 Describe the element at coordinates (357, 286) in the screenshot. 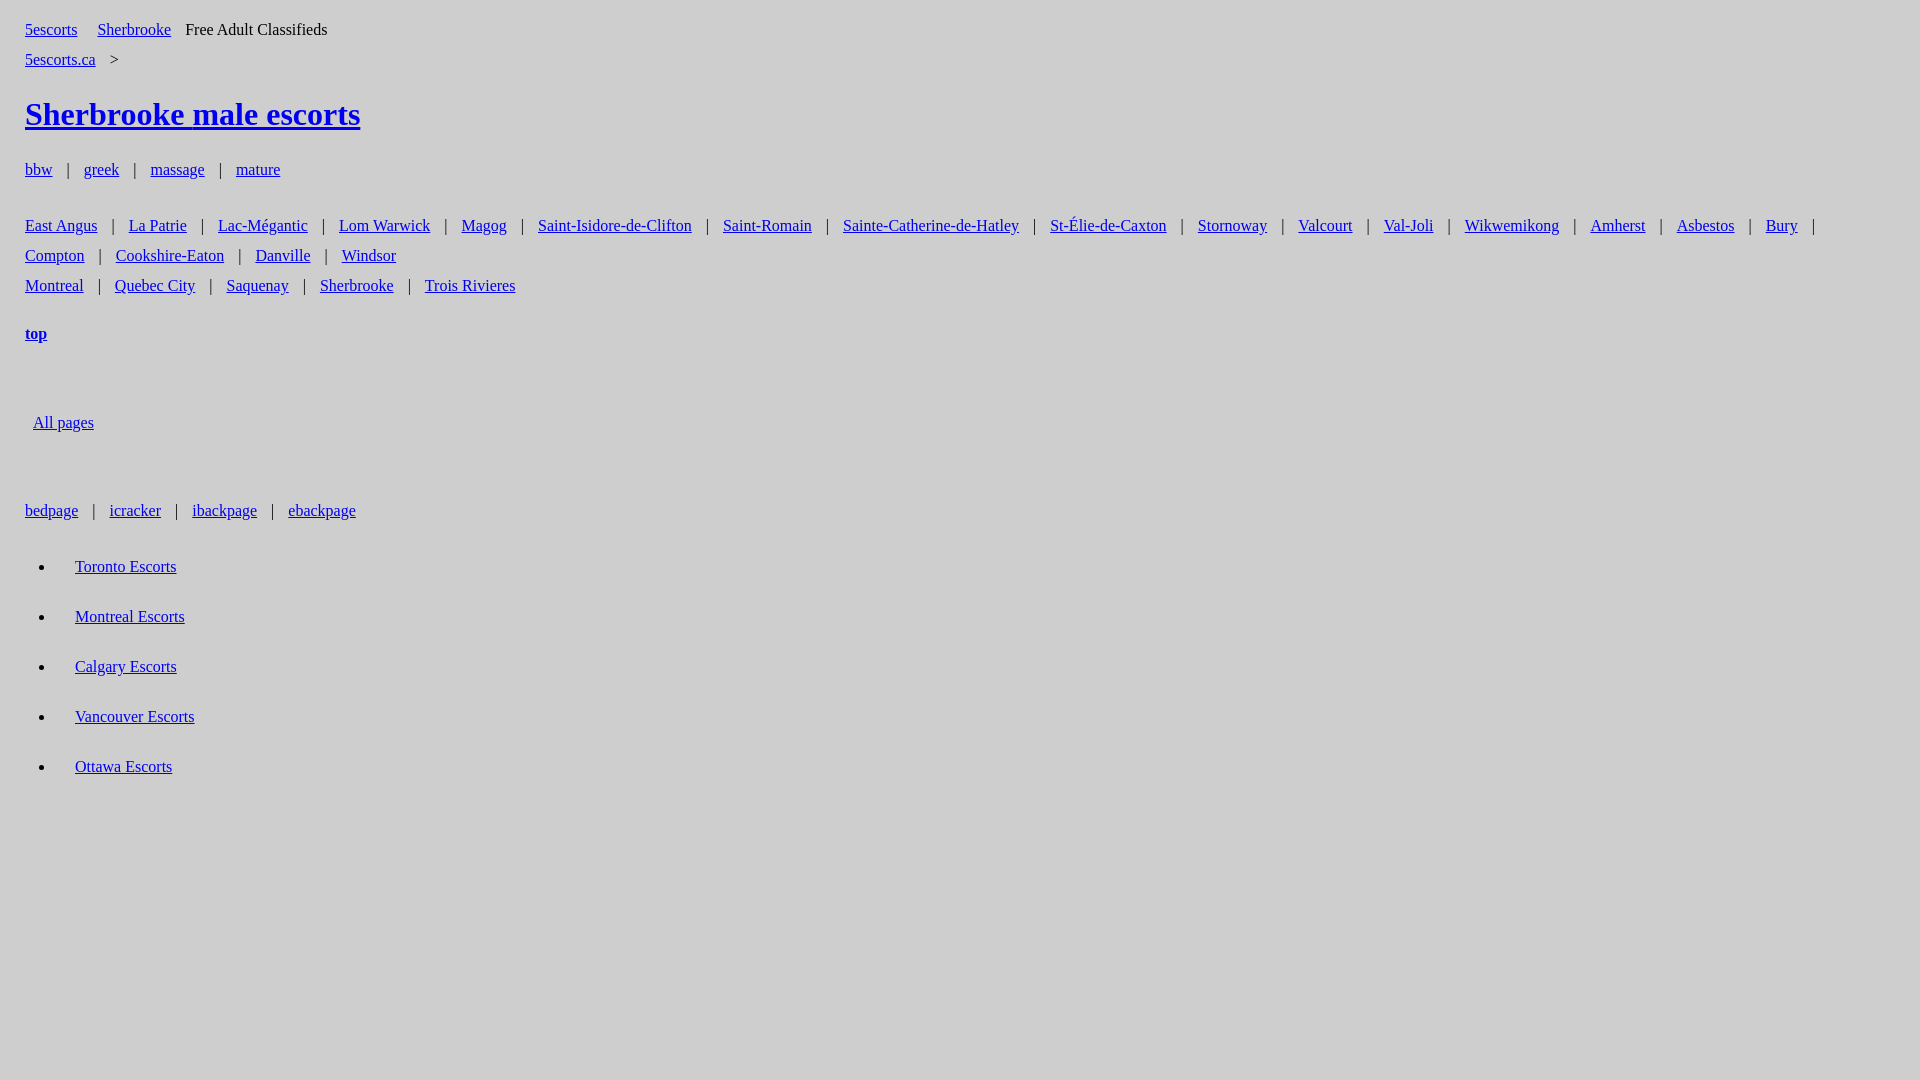

I see `Sherbrooke` at that location.